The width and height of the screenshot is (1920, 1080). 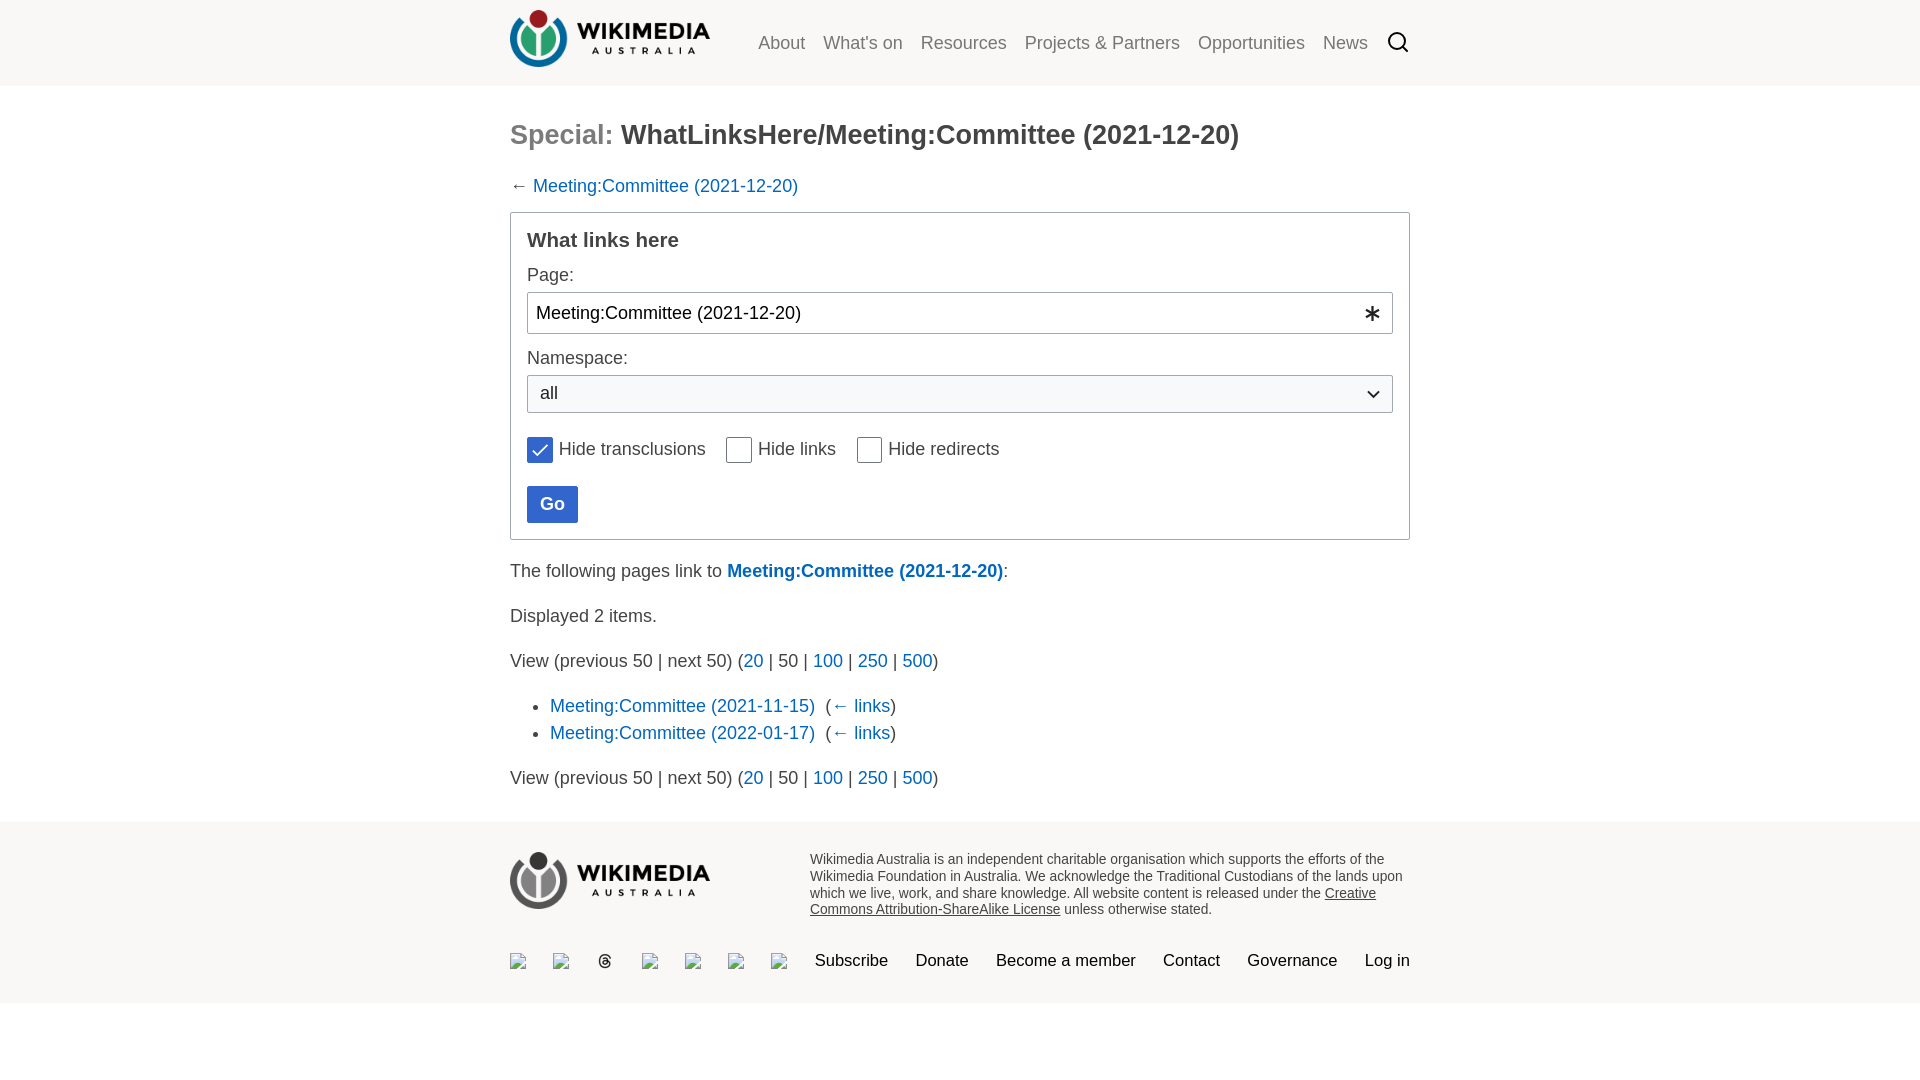 I want to click on Follow us on YouTube, so click(x=779, y=961).